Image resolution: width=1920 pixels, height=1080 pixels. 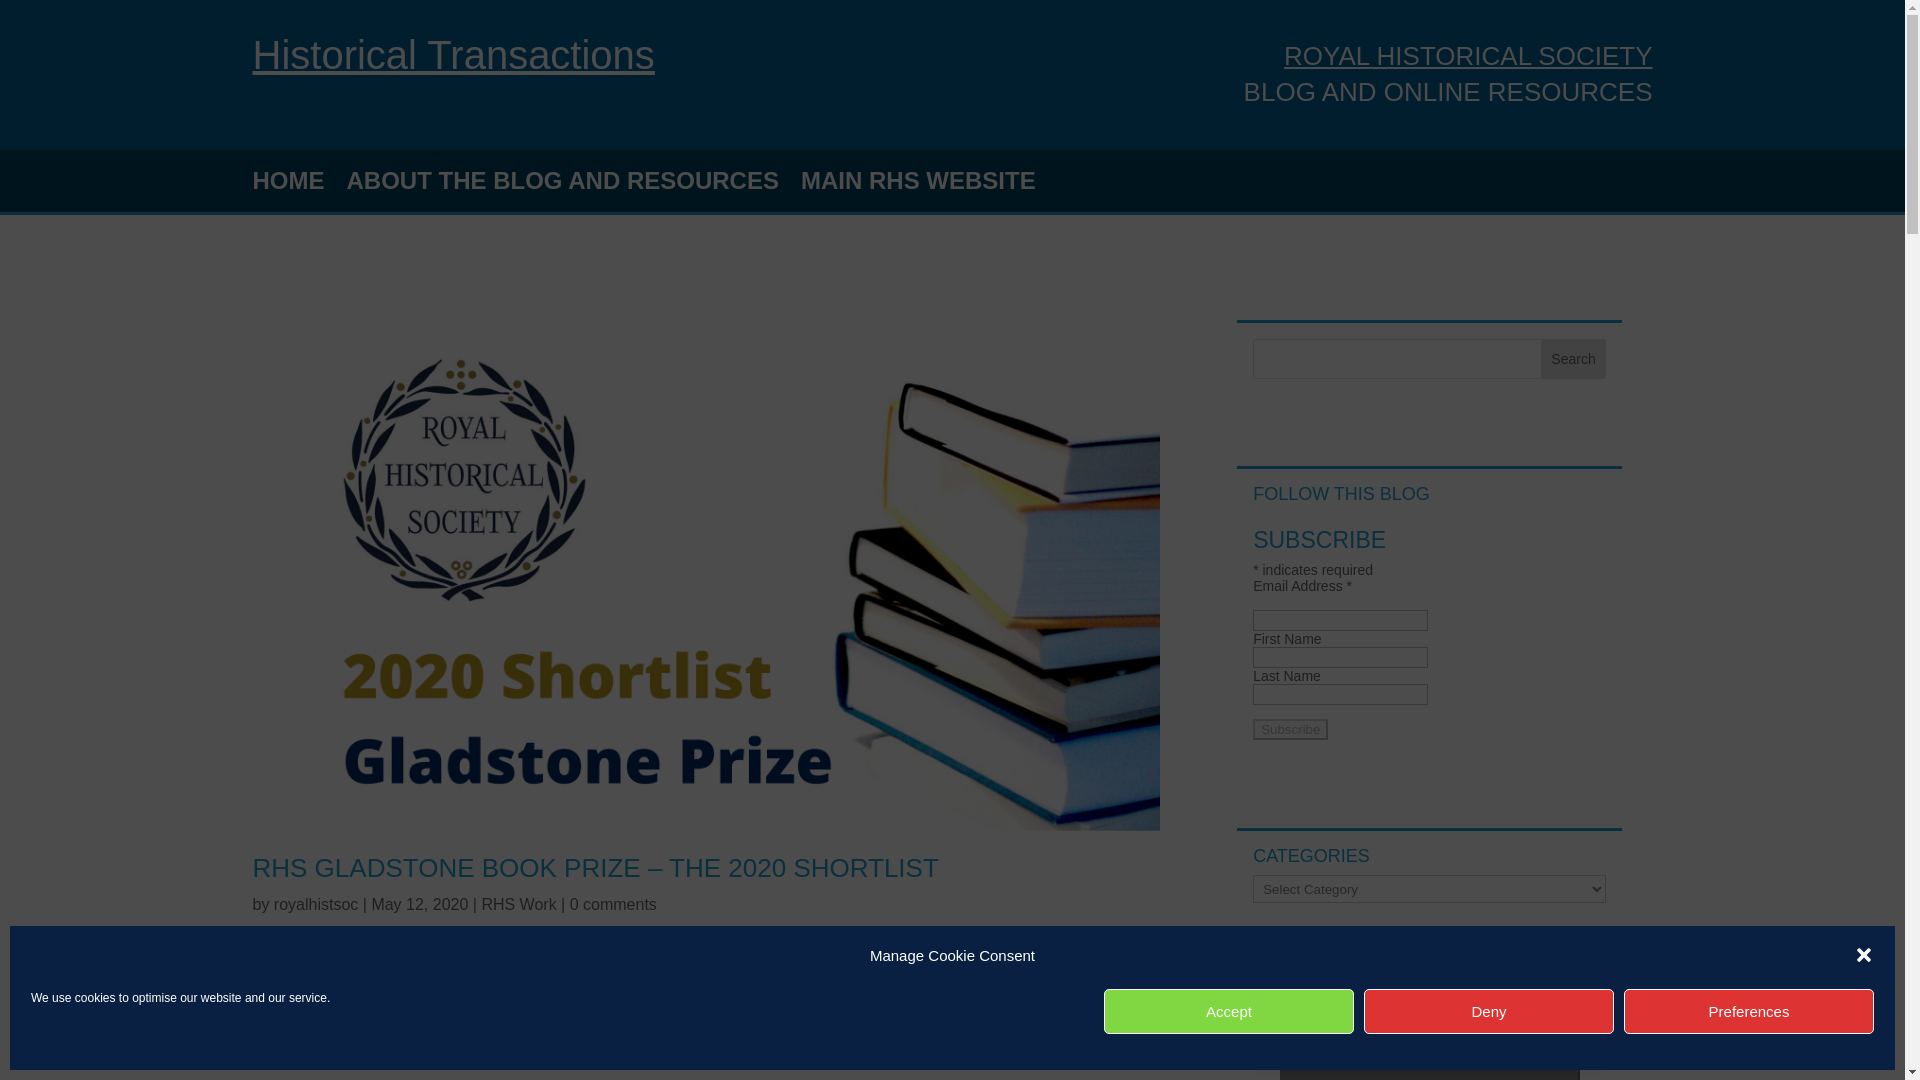 What do you see at coordinates (452, 54) in the screenshot?
I see `Historical Transactions` at bounding box center [452, 54].